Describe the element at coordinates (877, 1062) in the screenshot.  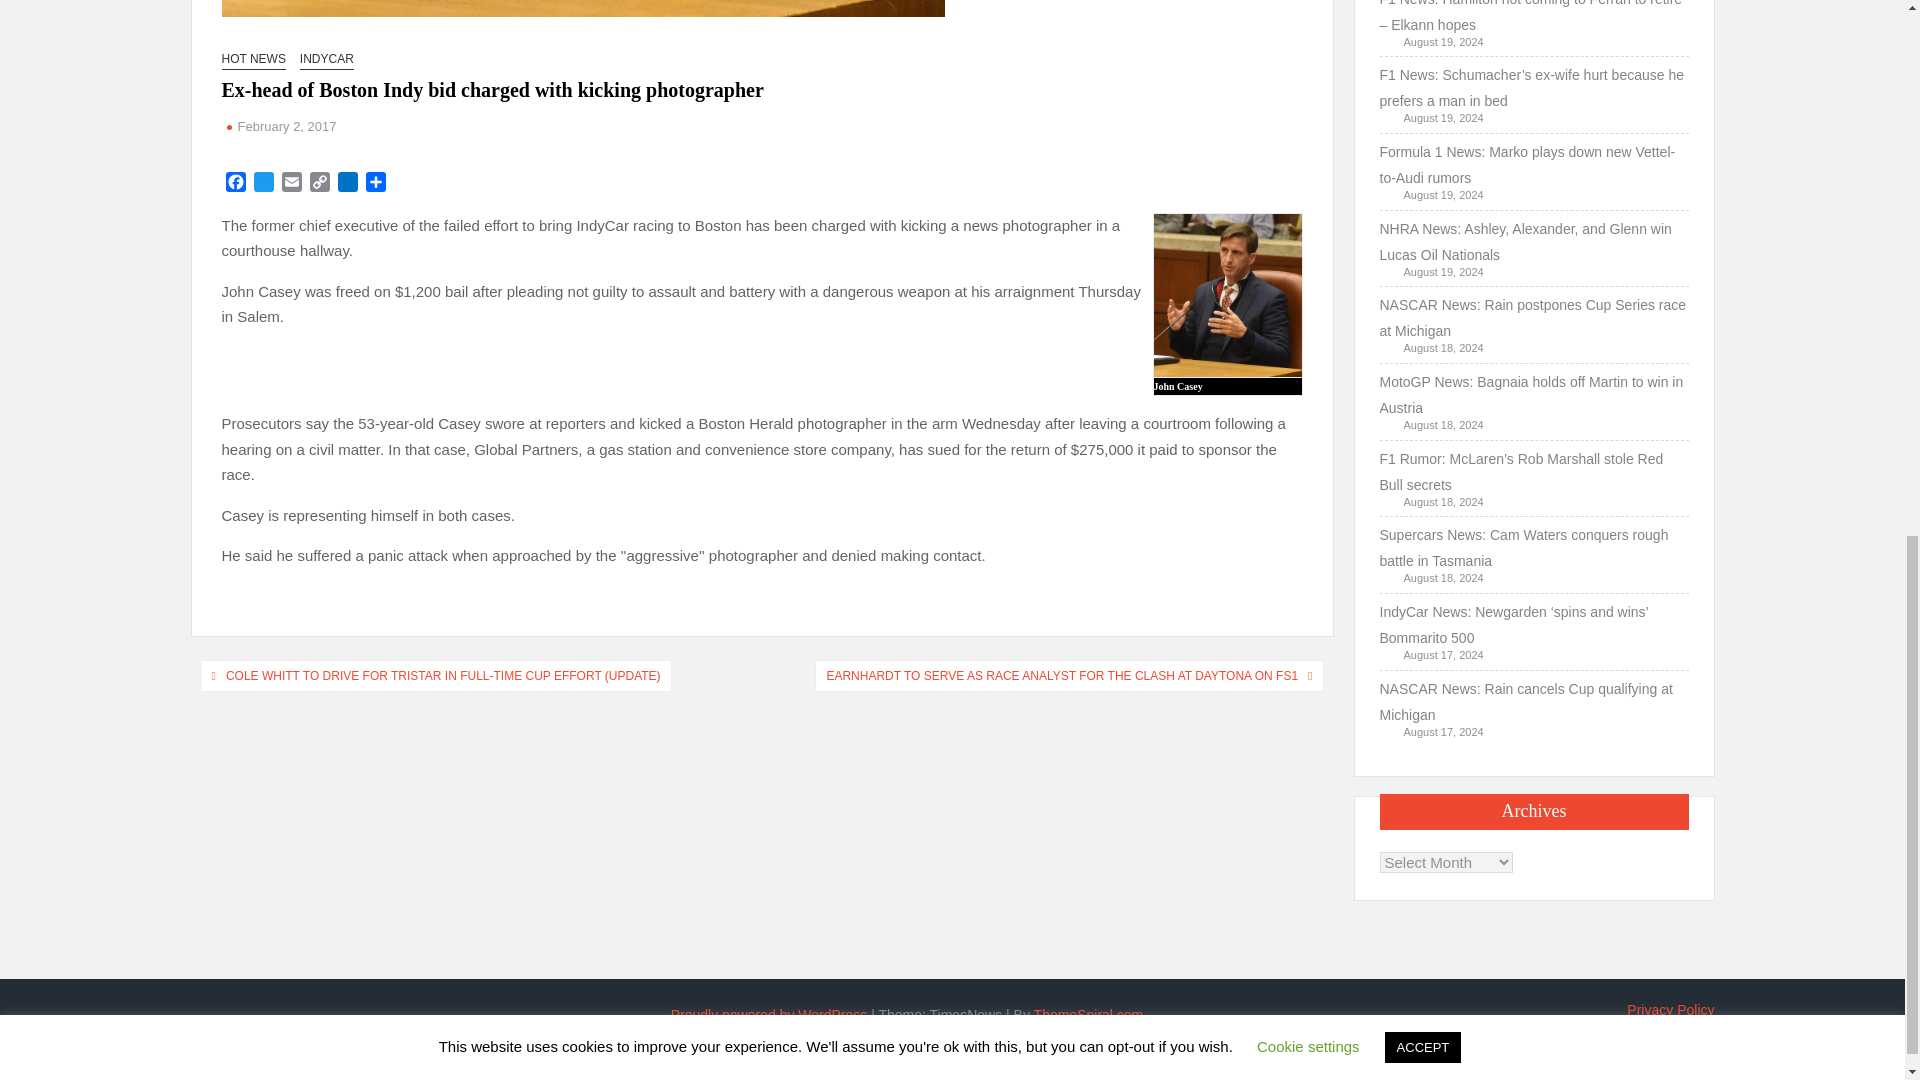
I see `Social Media Auto Publish` at that location.